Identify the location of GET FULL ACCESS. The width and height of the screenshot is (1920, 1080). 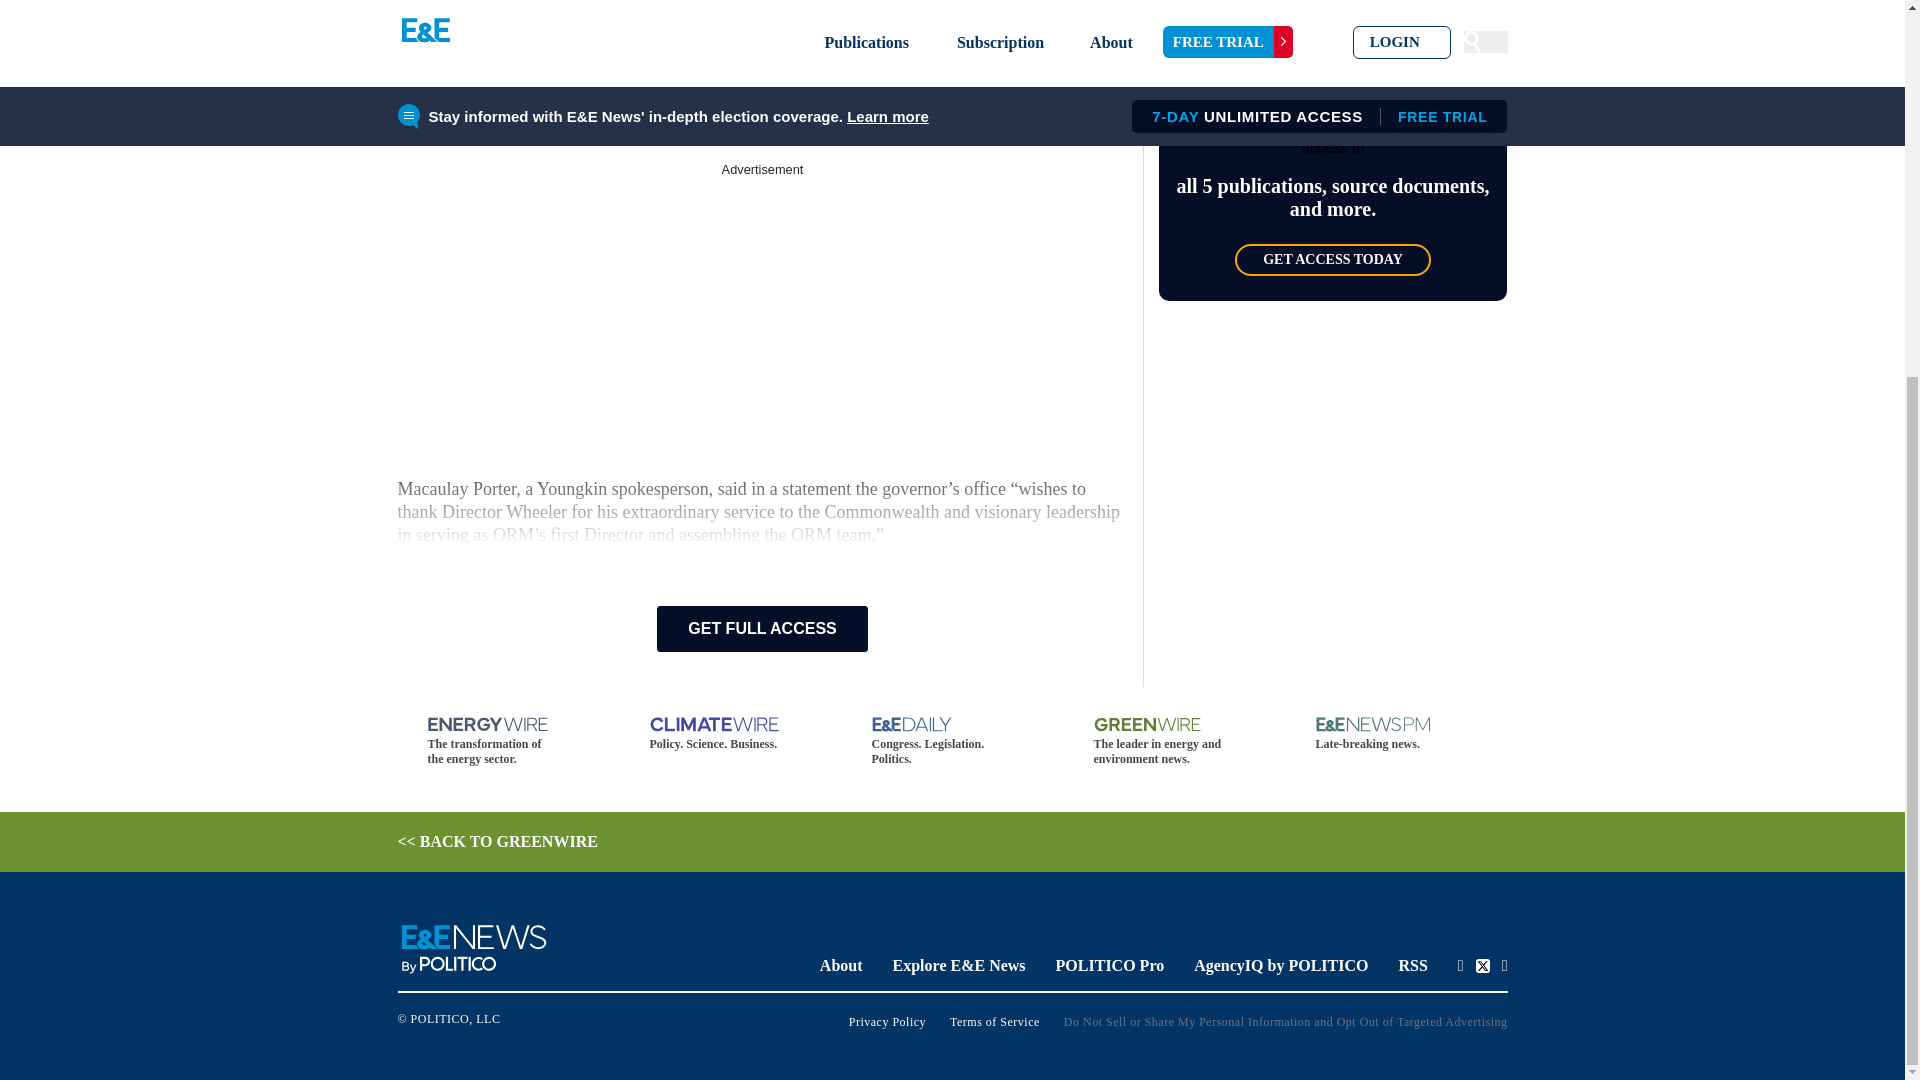
(762, 628).